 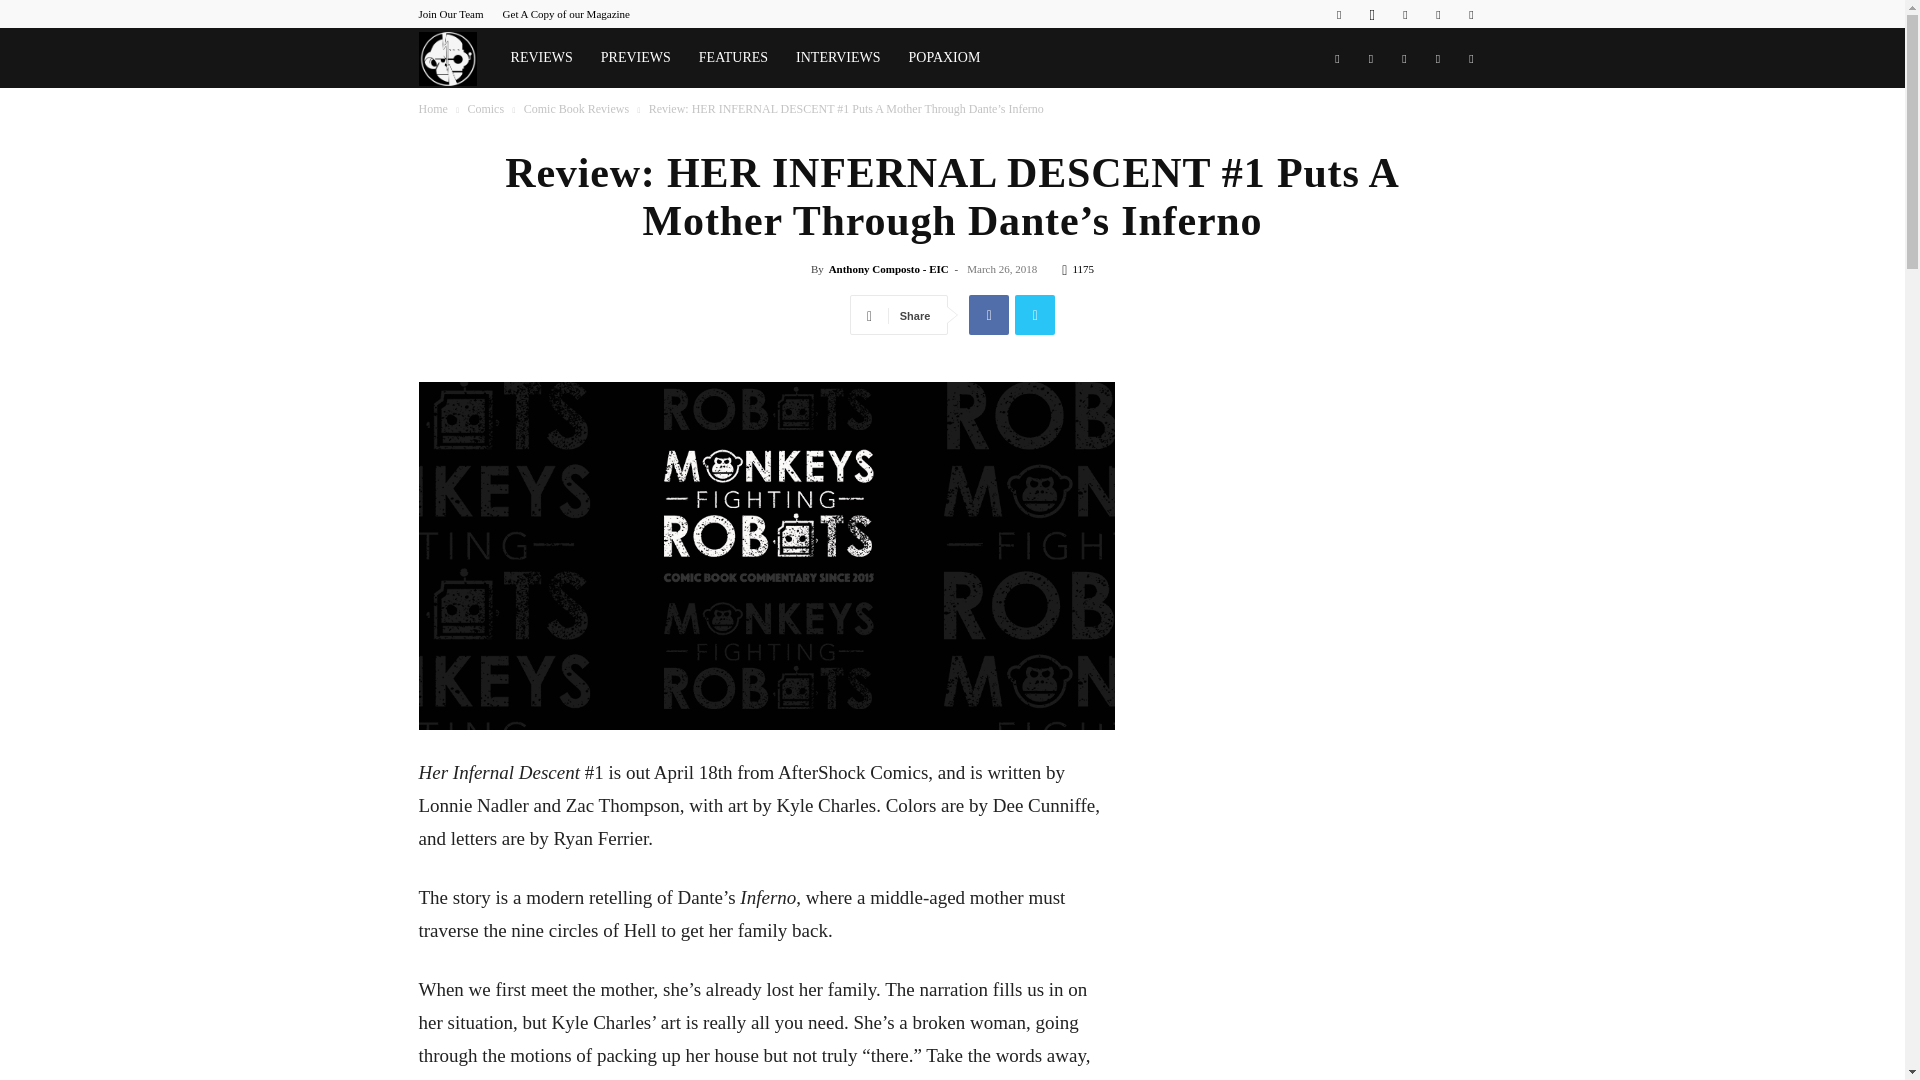 I want to click on FEATURES, so click(x=733, y=58).